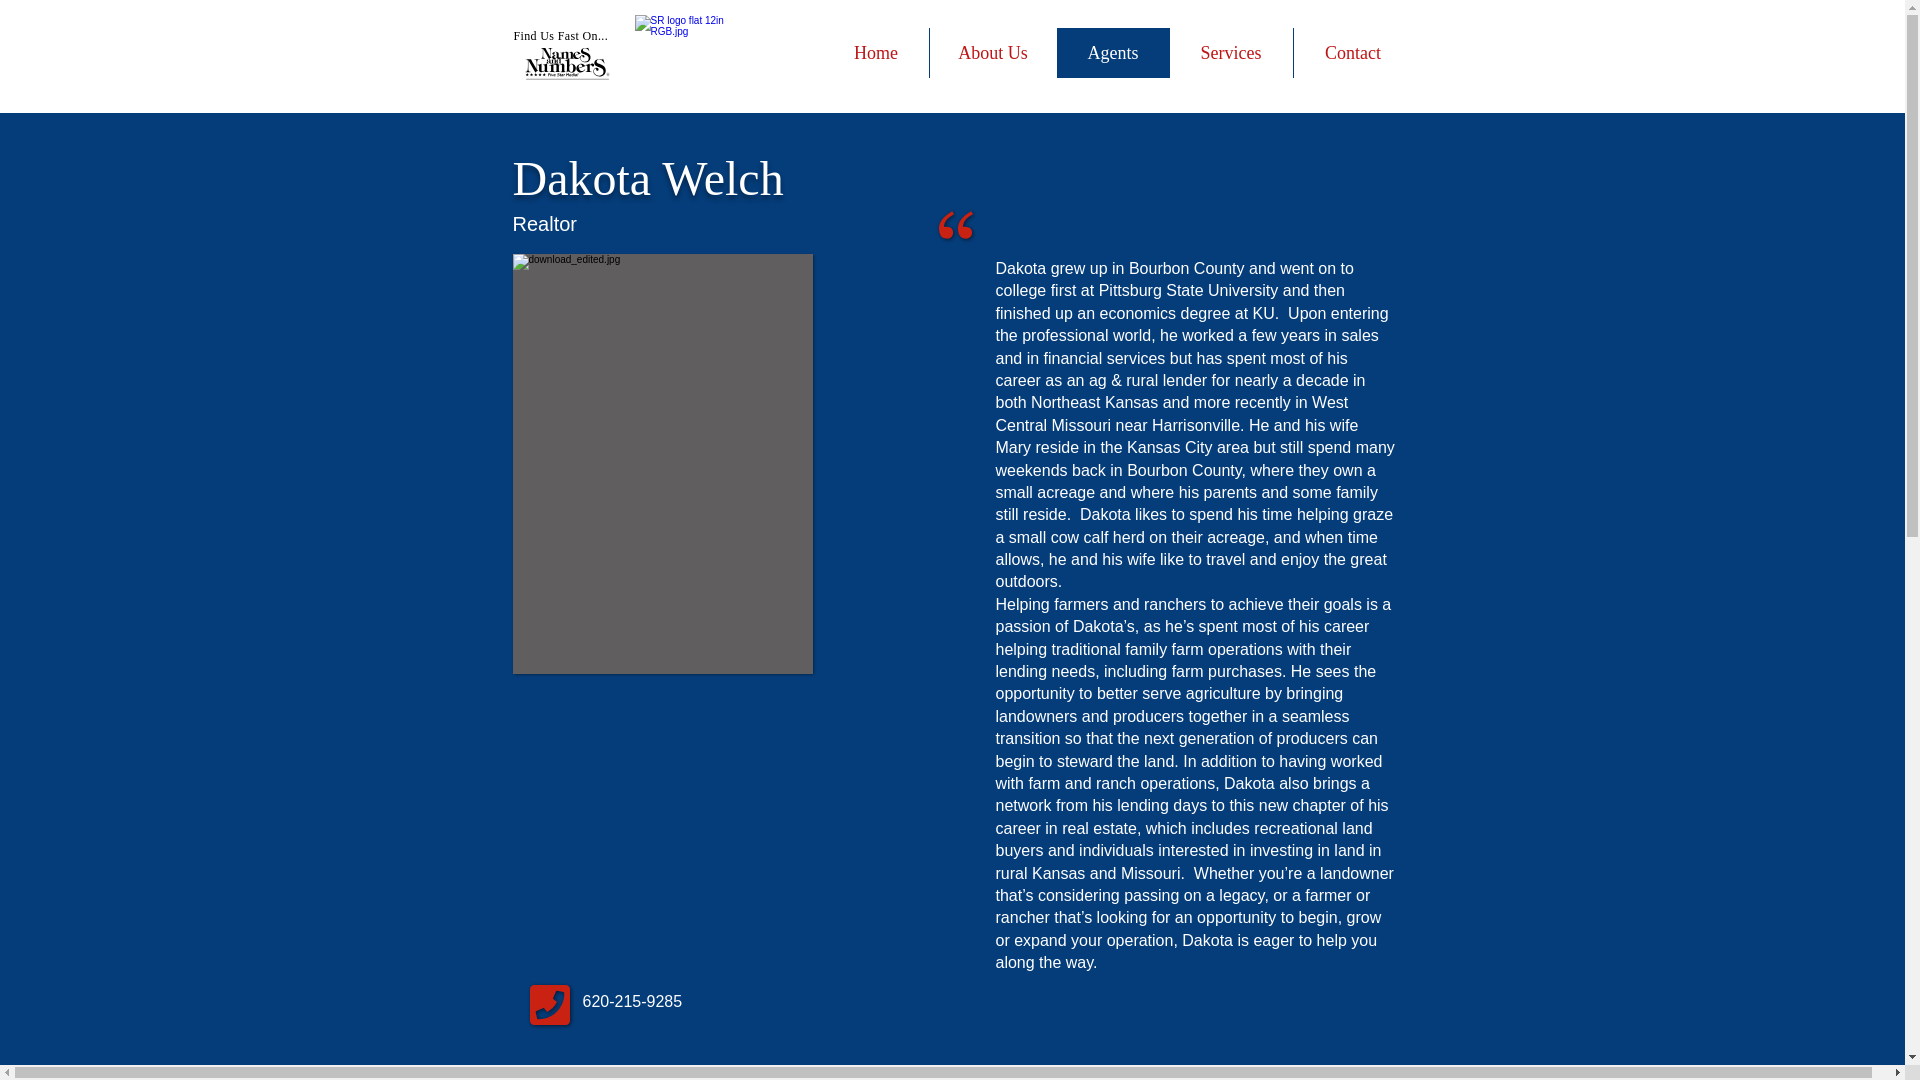  What do you see at coordinates (992, 52) in the screenshot?
I see `About Us` at bounding box center [992, 52].